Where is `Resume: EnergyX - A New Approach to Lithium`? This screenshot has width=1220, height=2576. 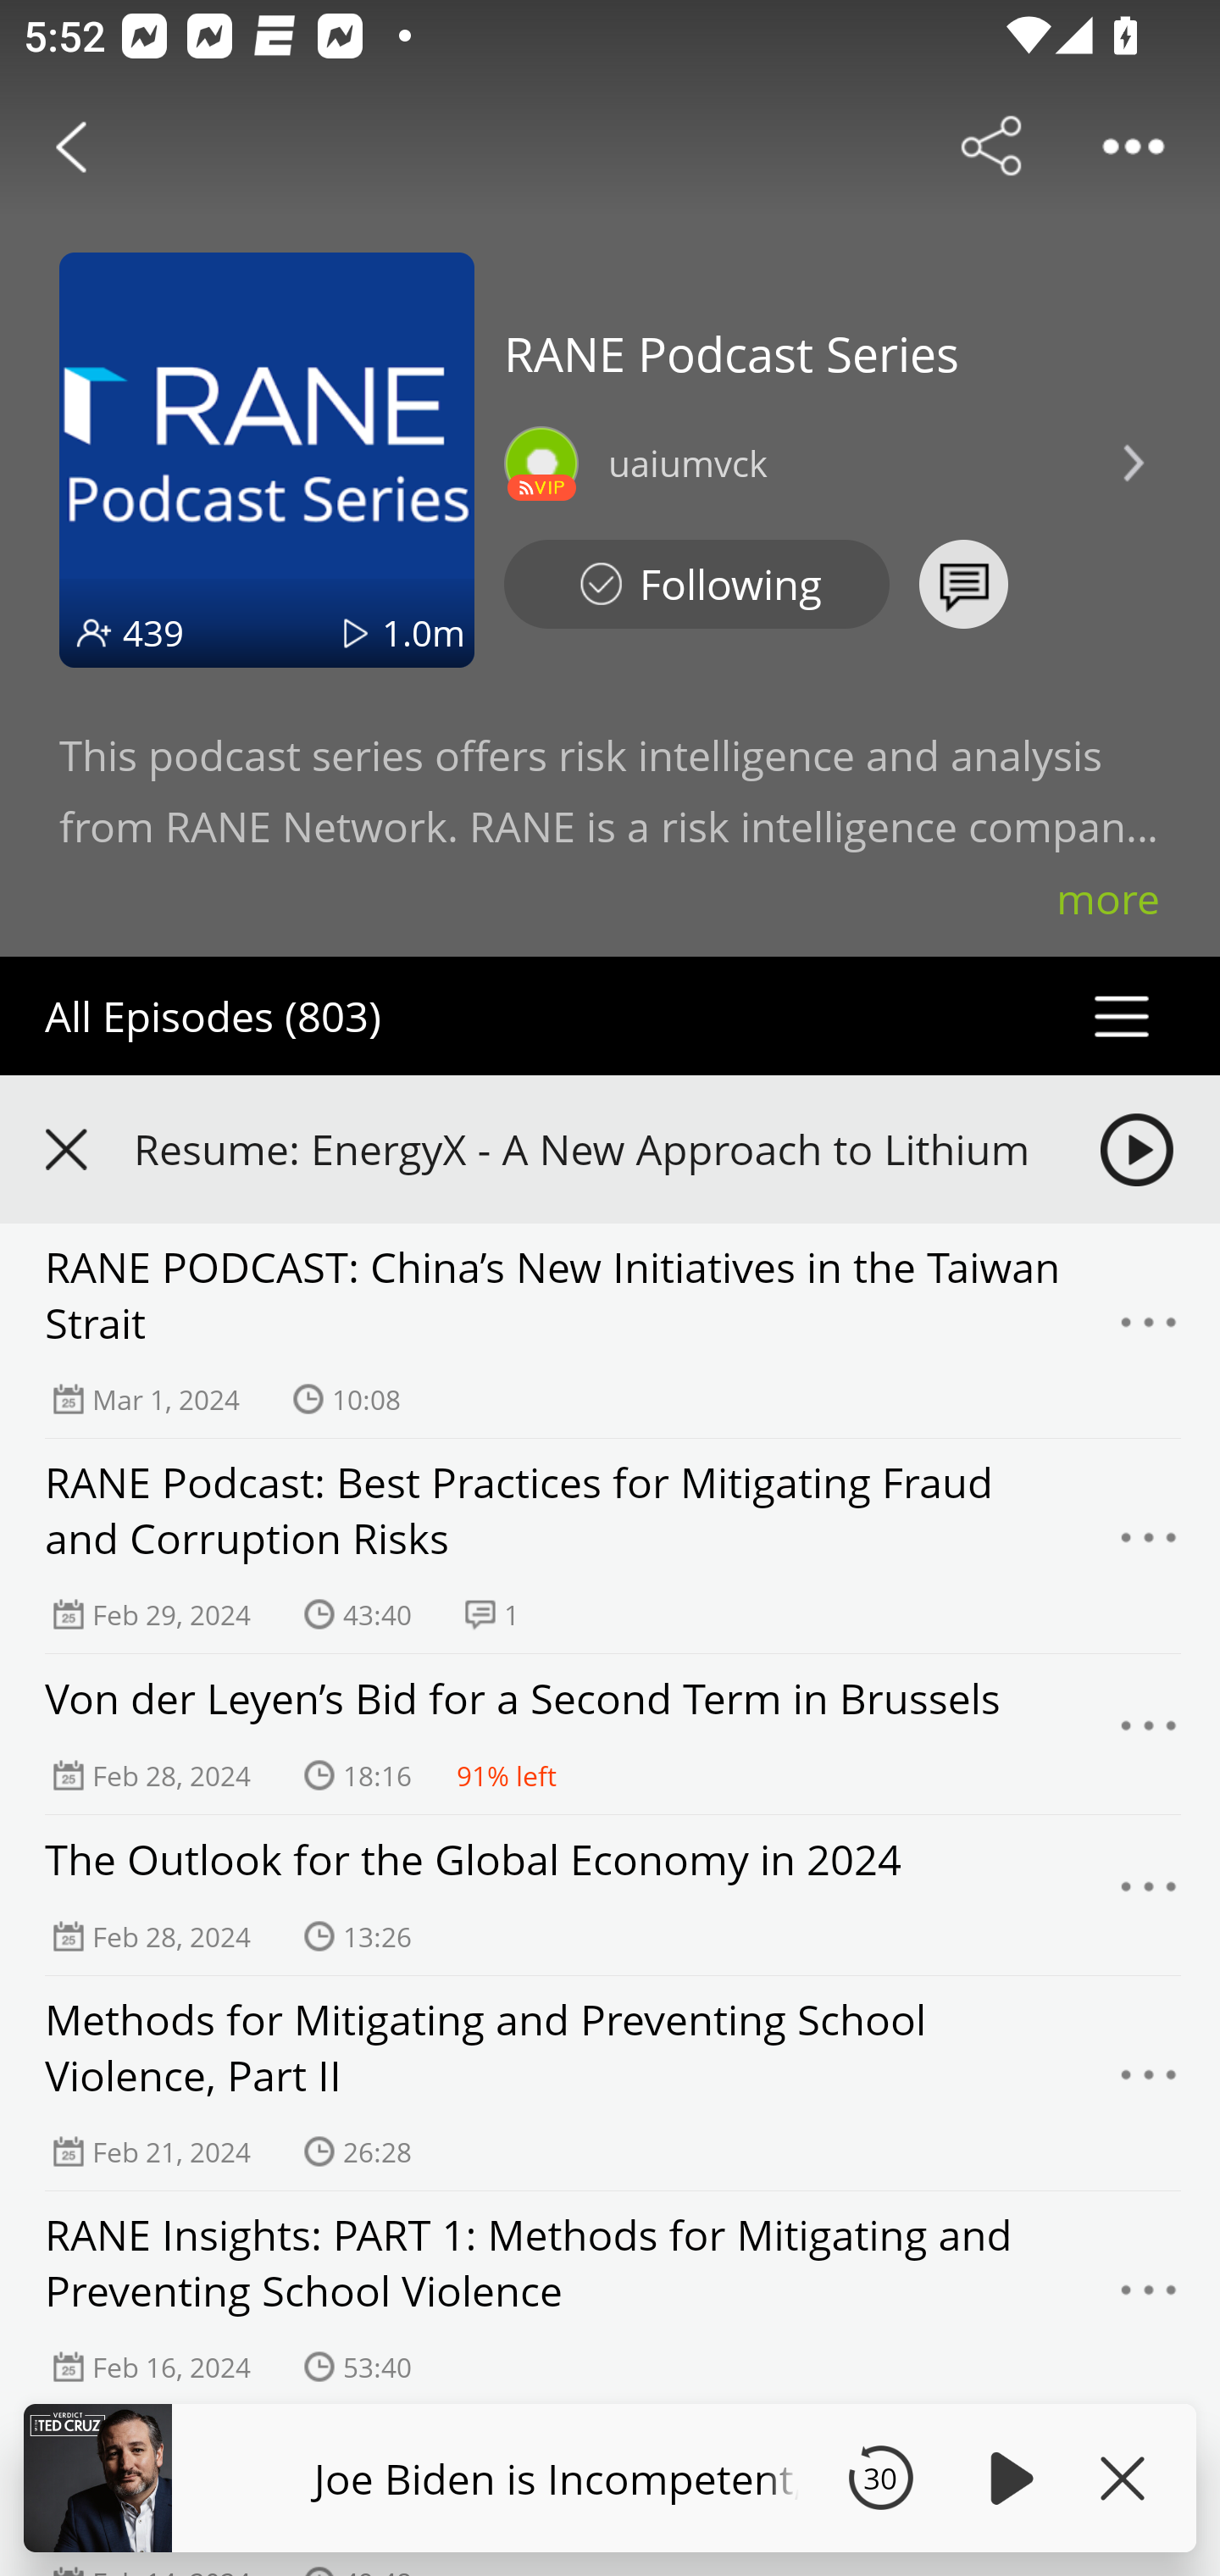
Resume: EnergyX - A New Approach to Lithium is located at coordinates (610, 1149).